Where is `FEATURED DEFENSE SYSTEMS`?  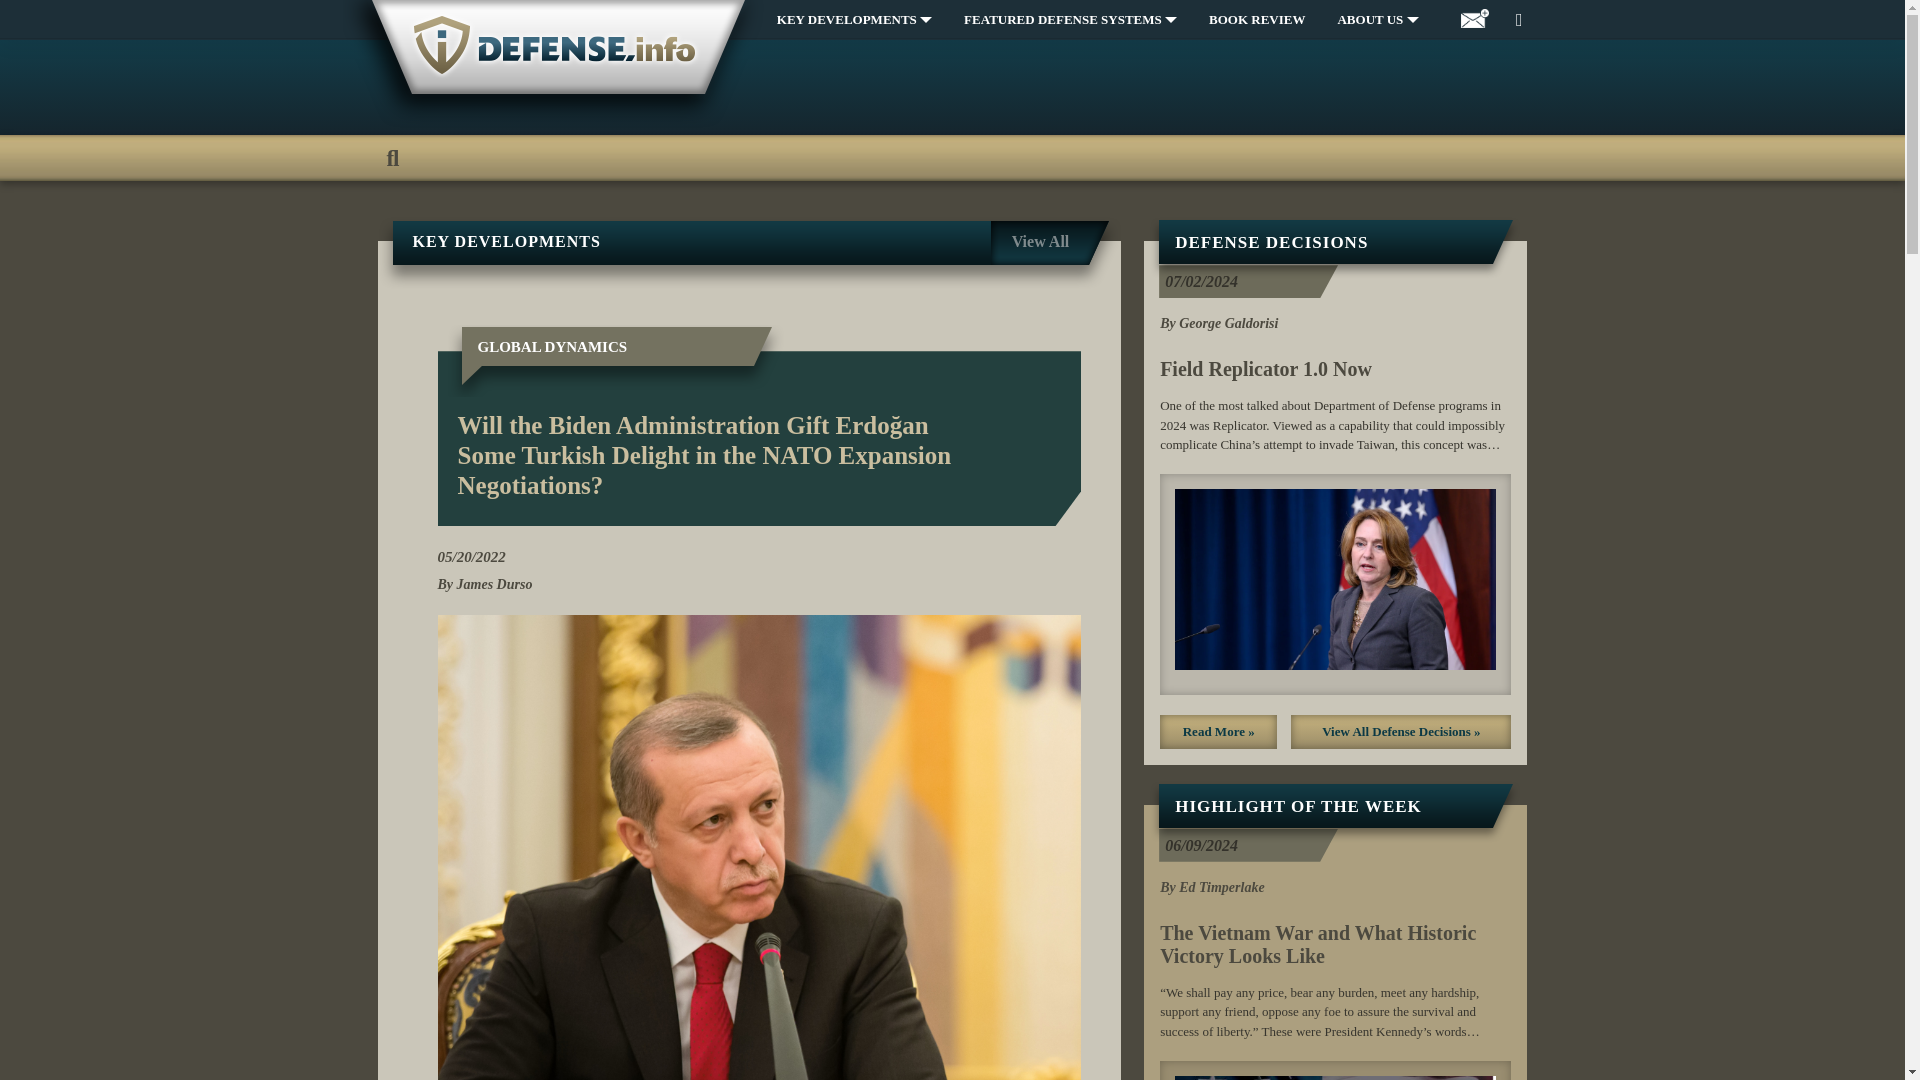
FEATURED DEFENSE SYSTEMS is located at coordinates (1070, 20).